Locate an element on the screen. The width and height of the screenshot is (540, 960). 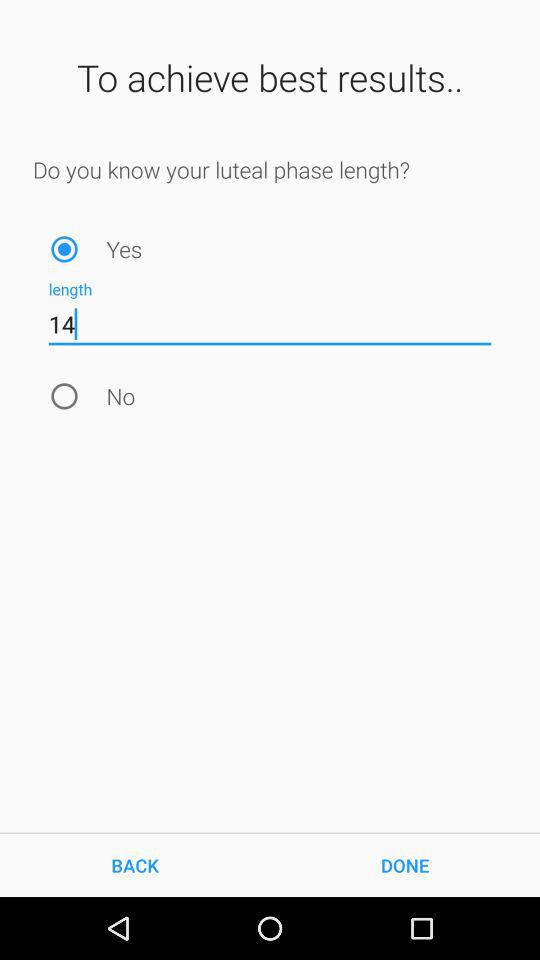
launch the item to the left of done icon is located at coordinates (135, 864).